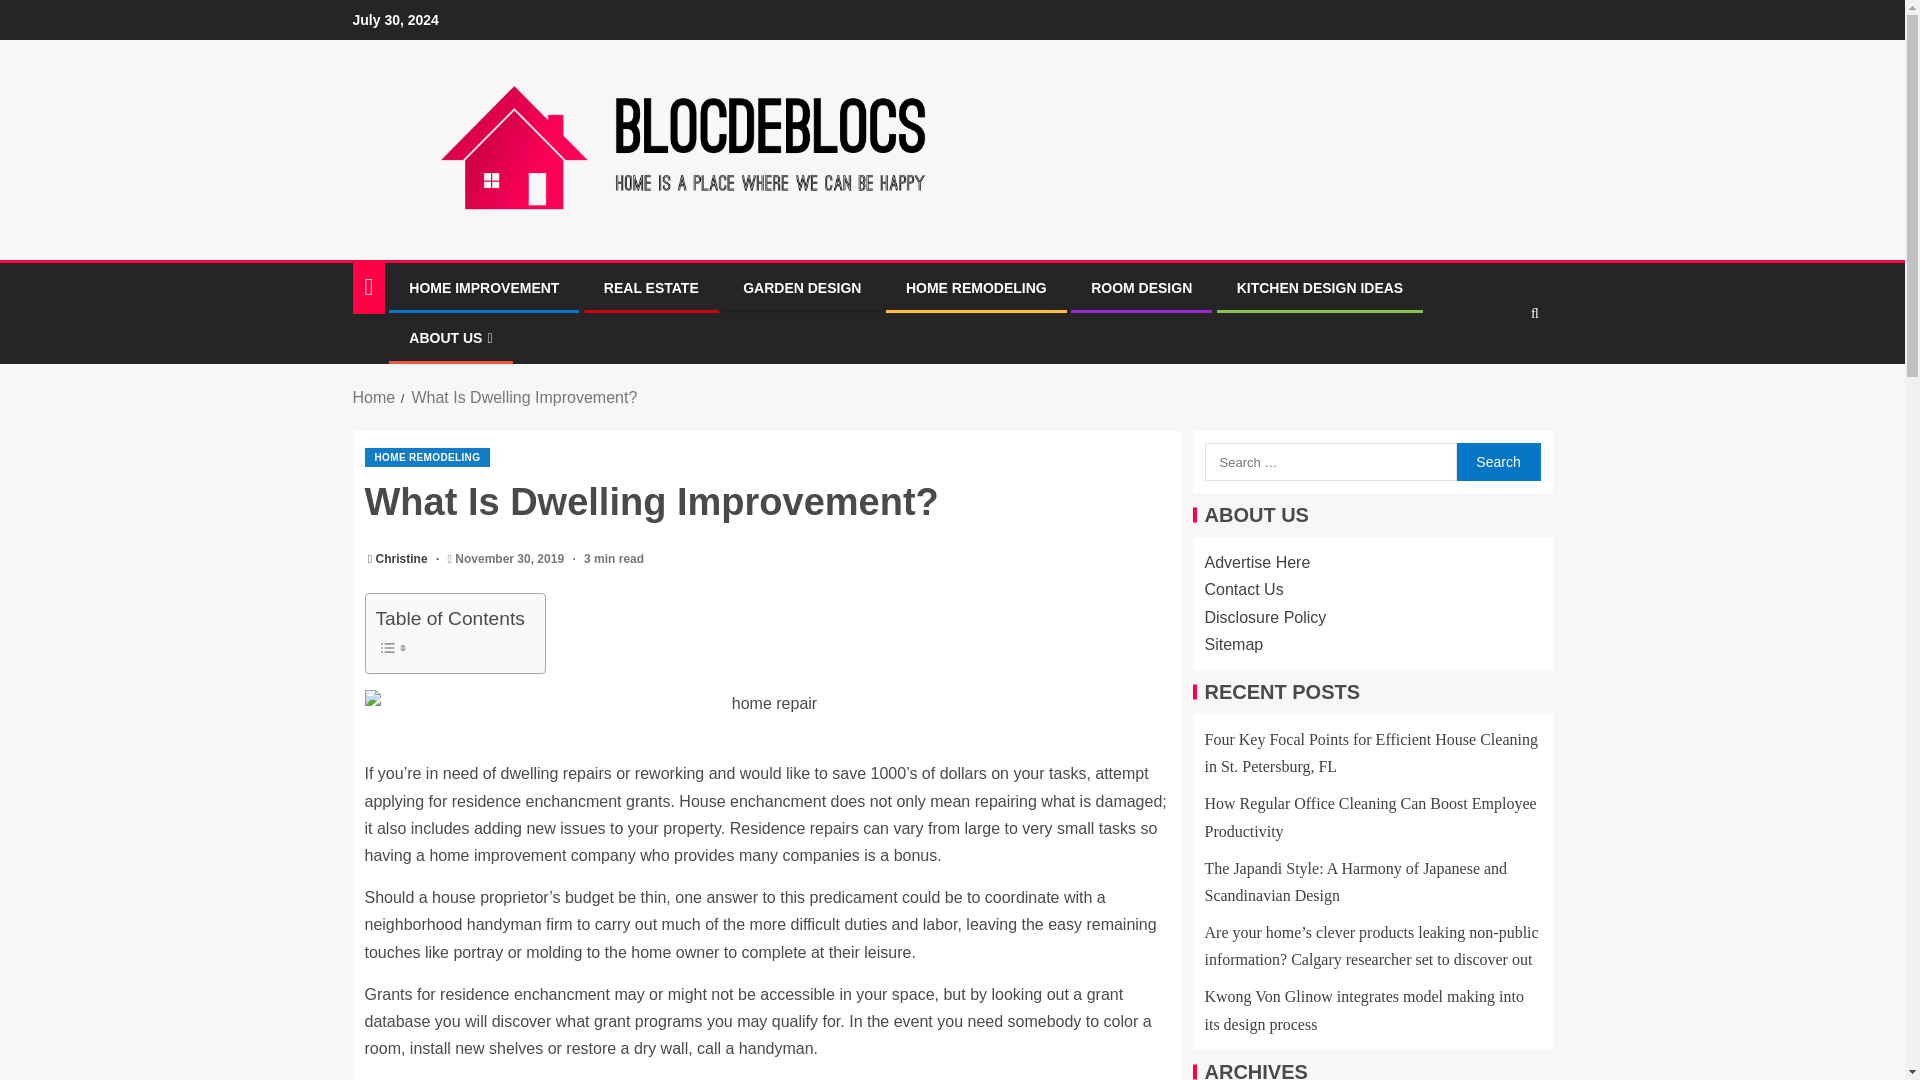  Describe the element at coordinates (976, 287) in the screenshot. I see `HOME REMODELING` at that location.